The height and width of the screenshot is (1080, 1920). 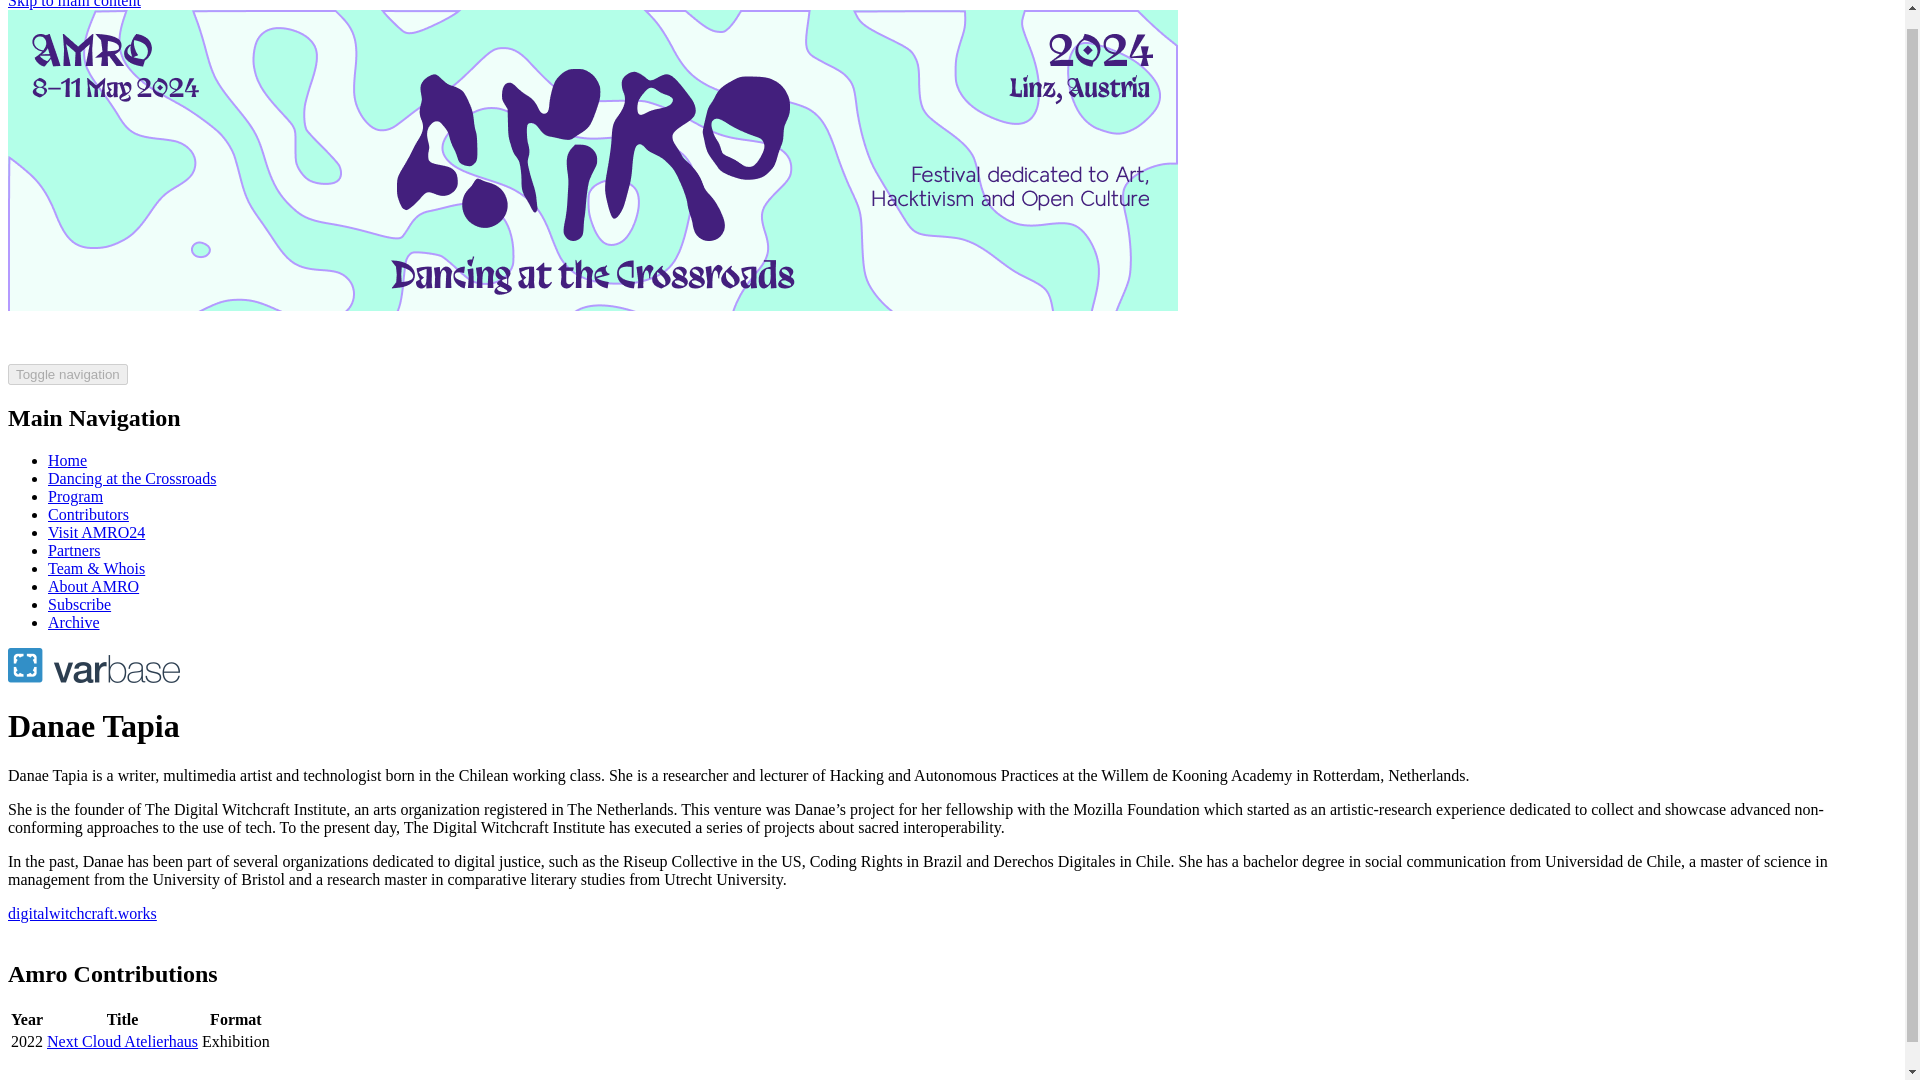 What do you see at coordinates (80, 604) in the screenshot?
I see `Subscribe` at bounding box center [80, 604].